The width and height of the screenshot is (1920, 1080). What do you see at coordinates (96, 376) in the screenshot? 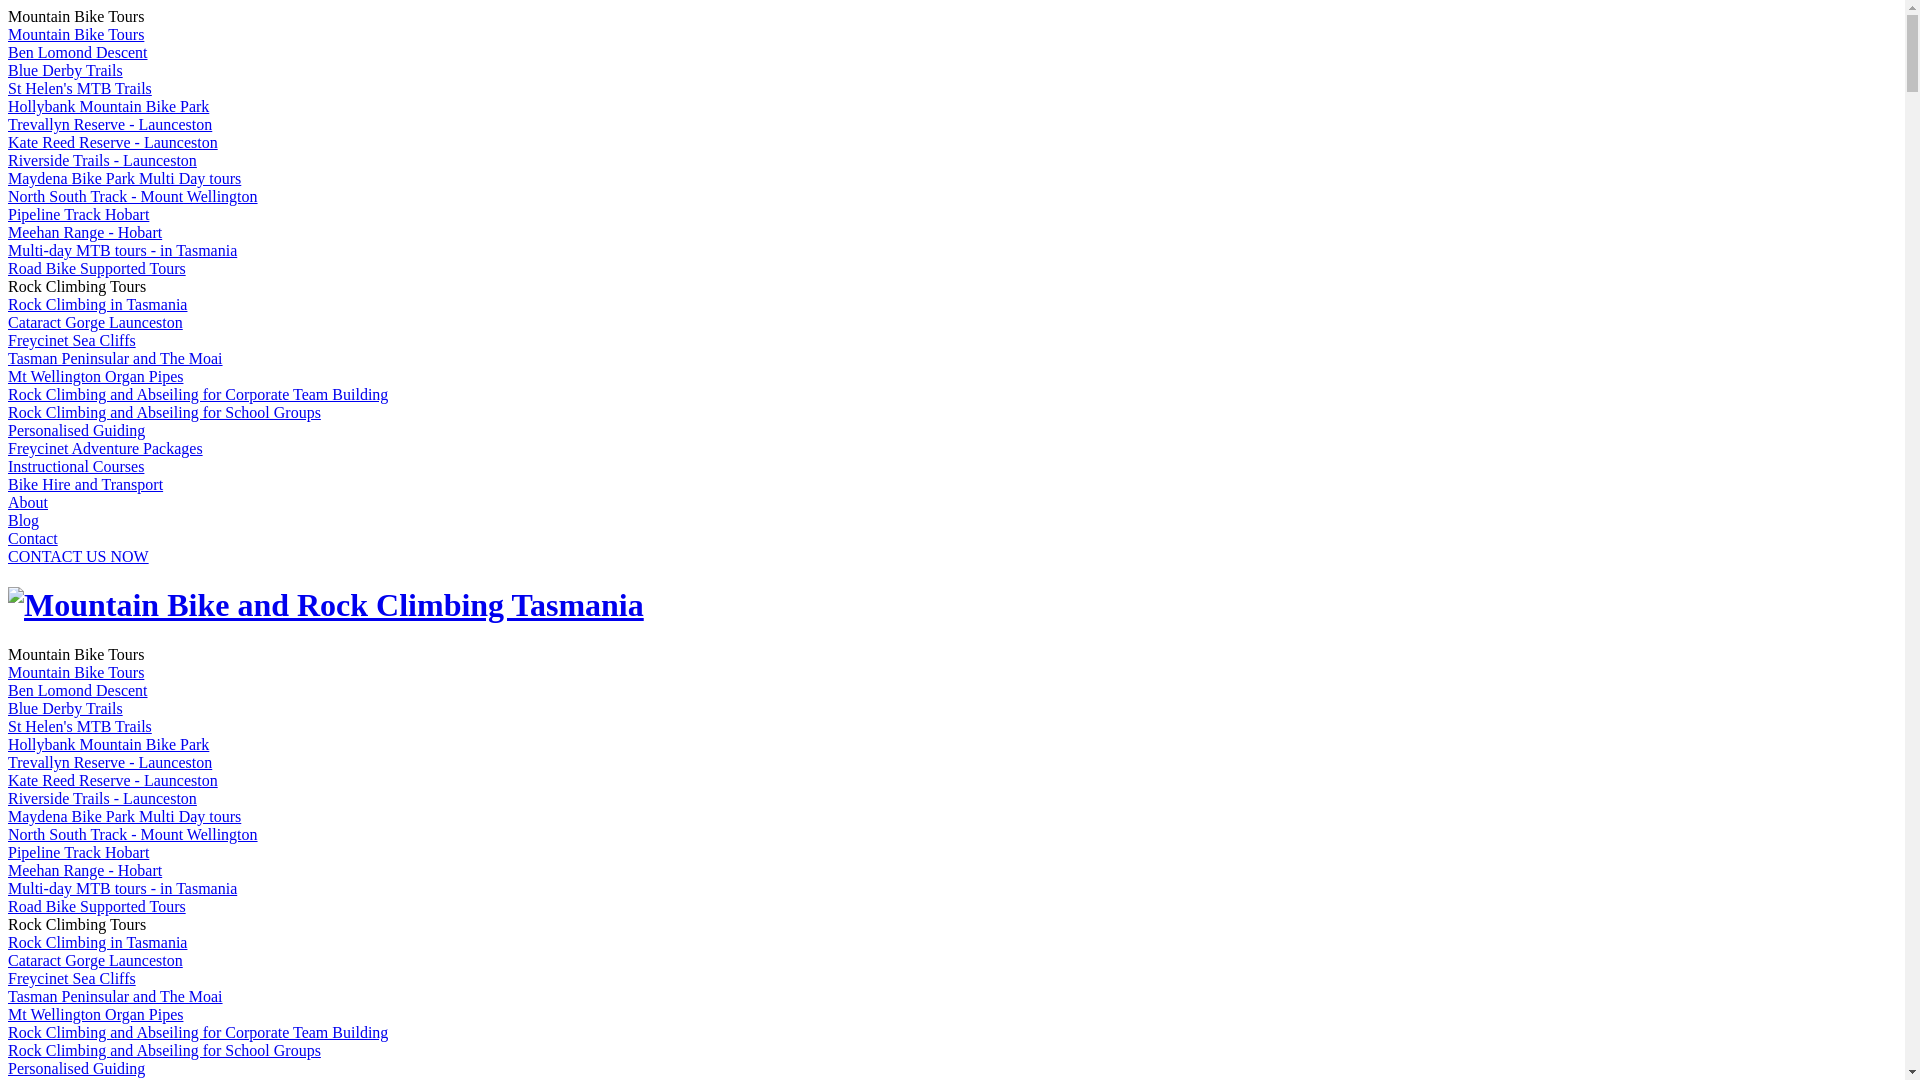
I see `Mt Wellington Organ Pipes` at bounding box center [96, 376].